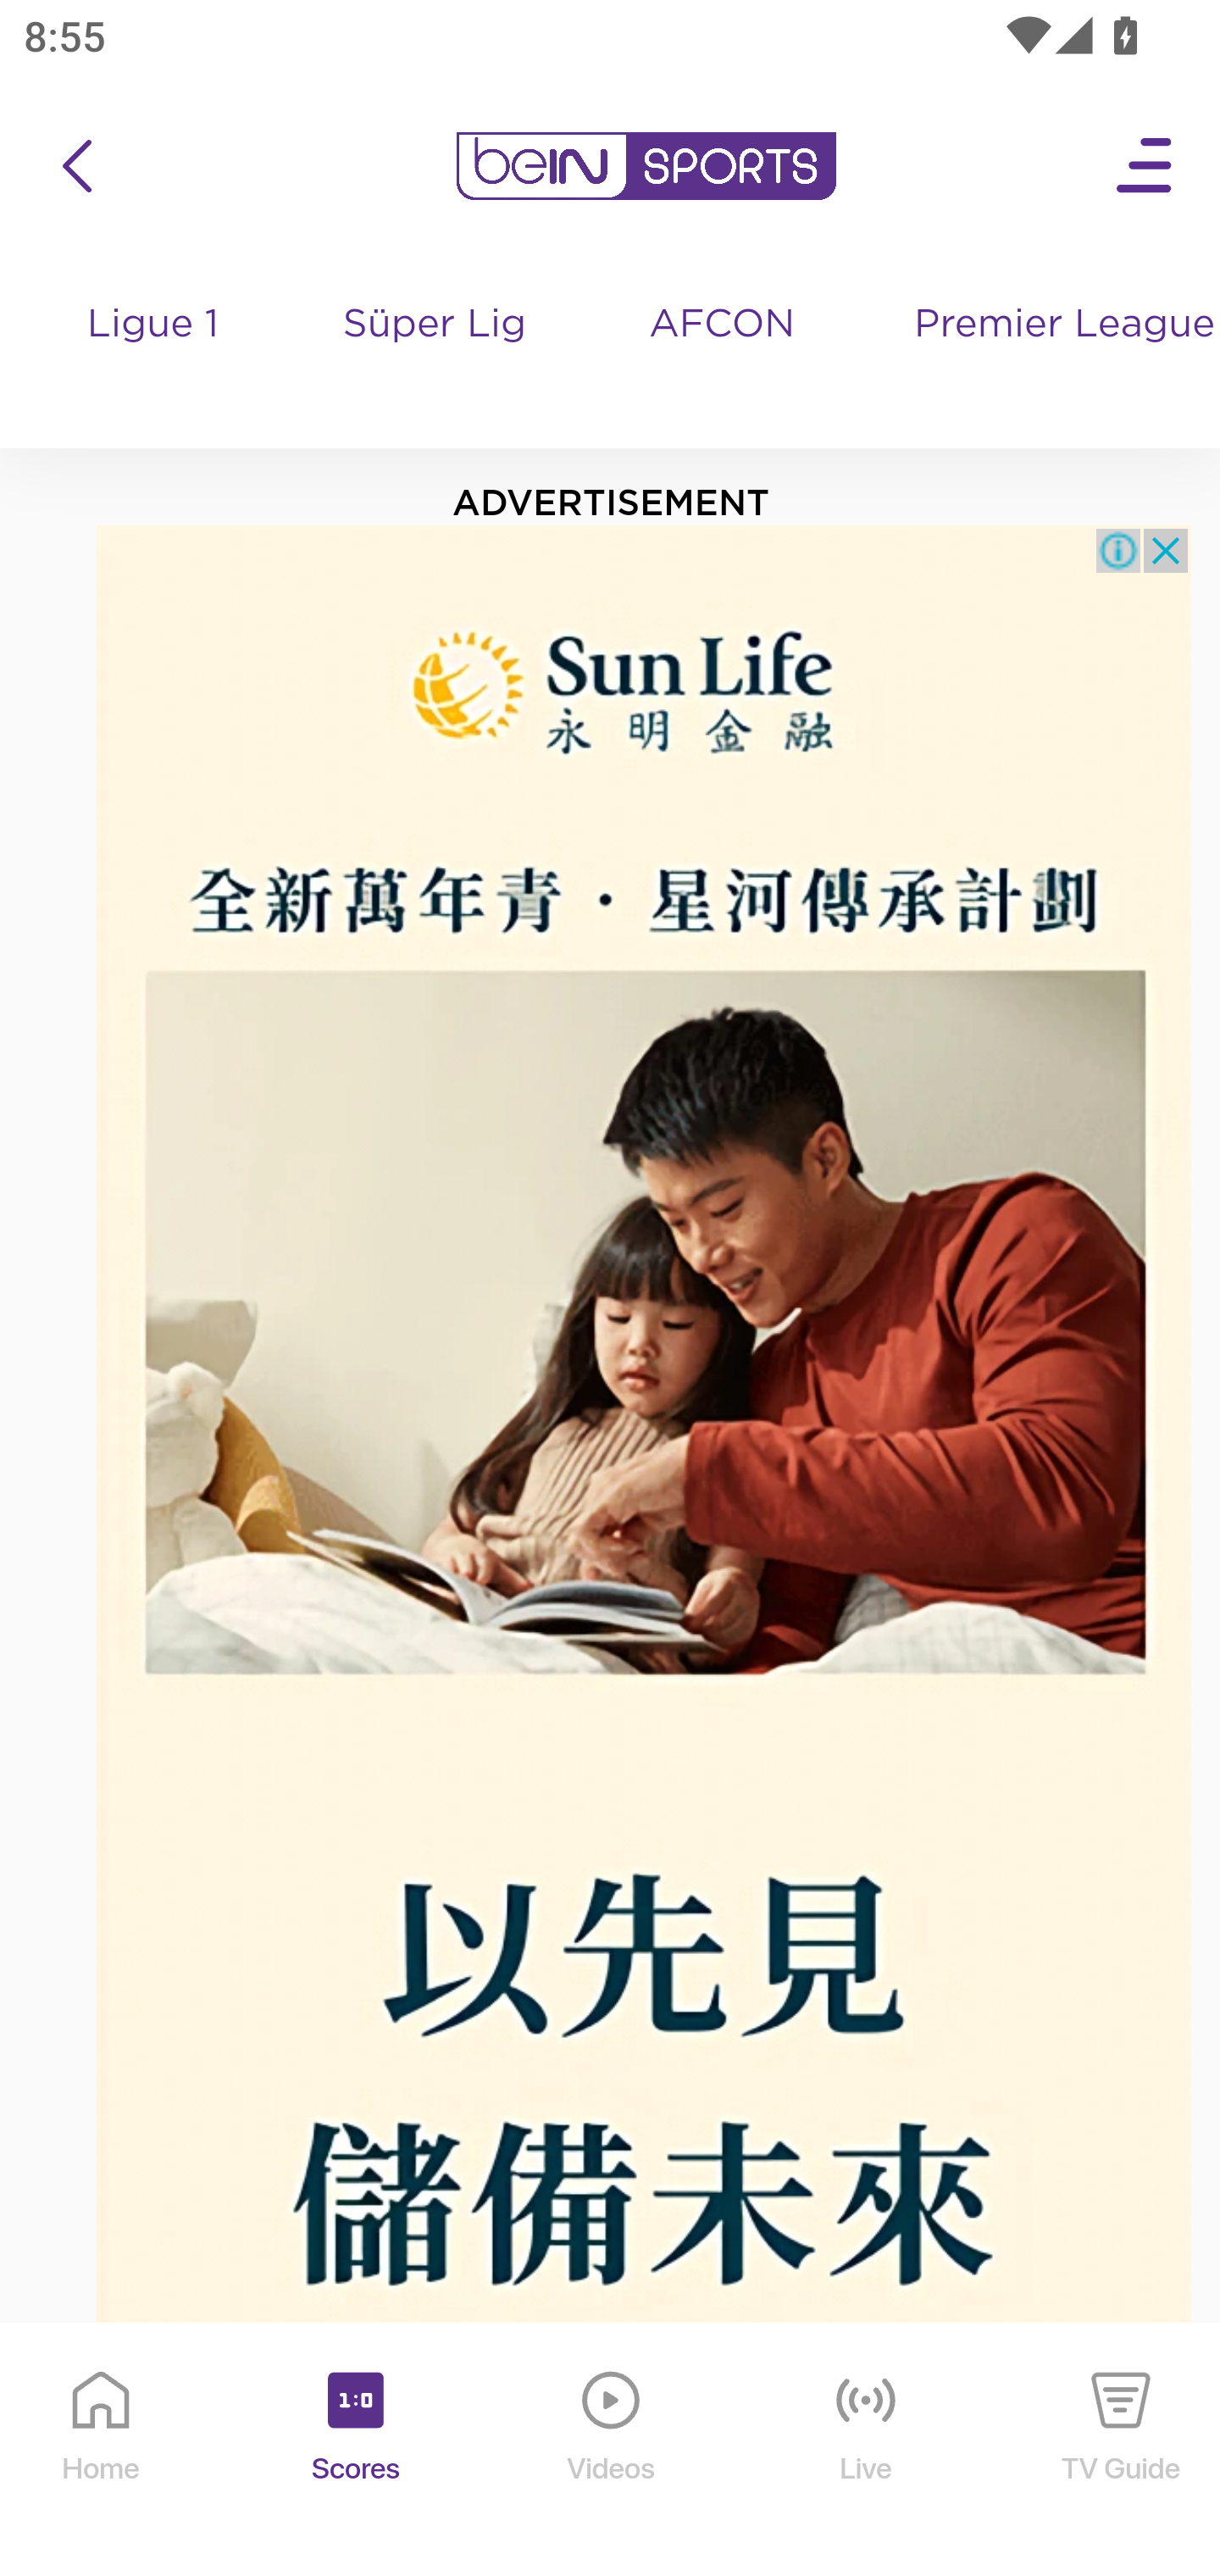  What do you see at coordinates (102, 2451) in the screenshot?
I see `Home Home Icon Home` at bounding box center [102, 2451].